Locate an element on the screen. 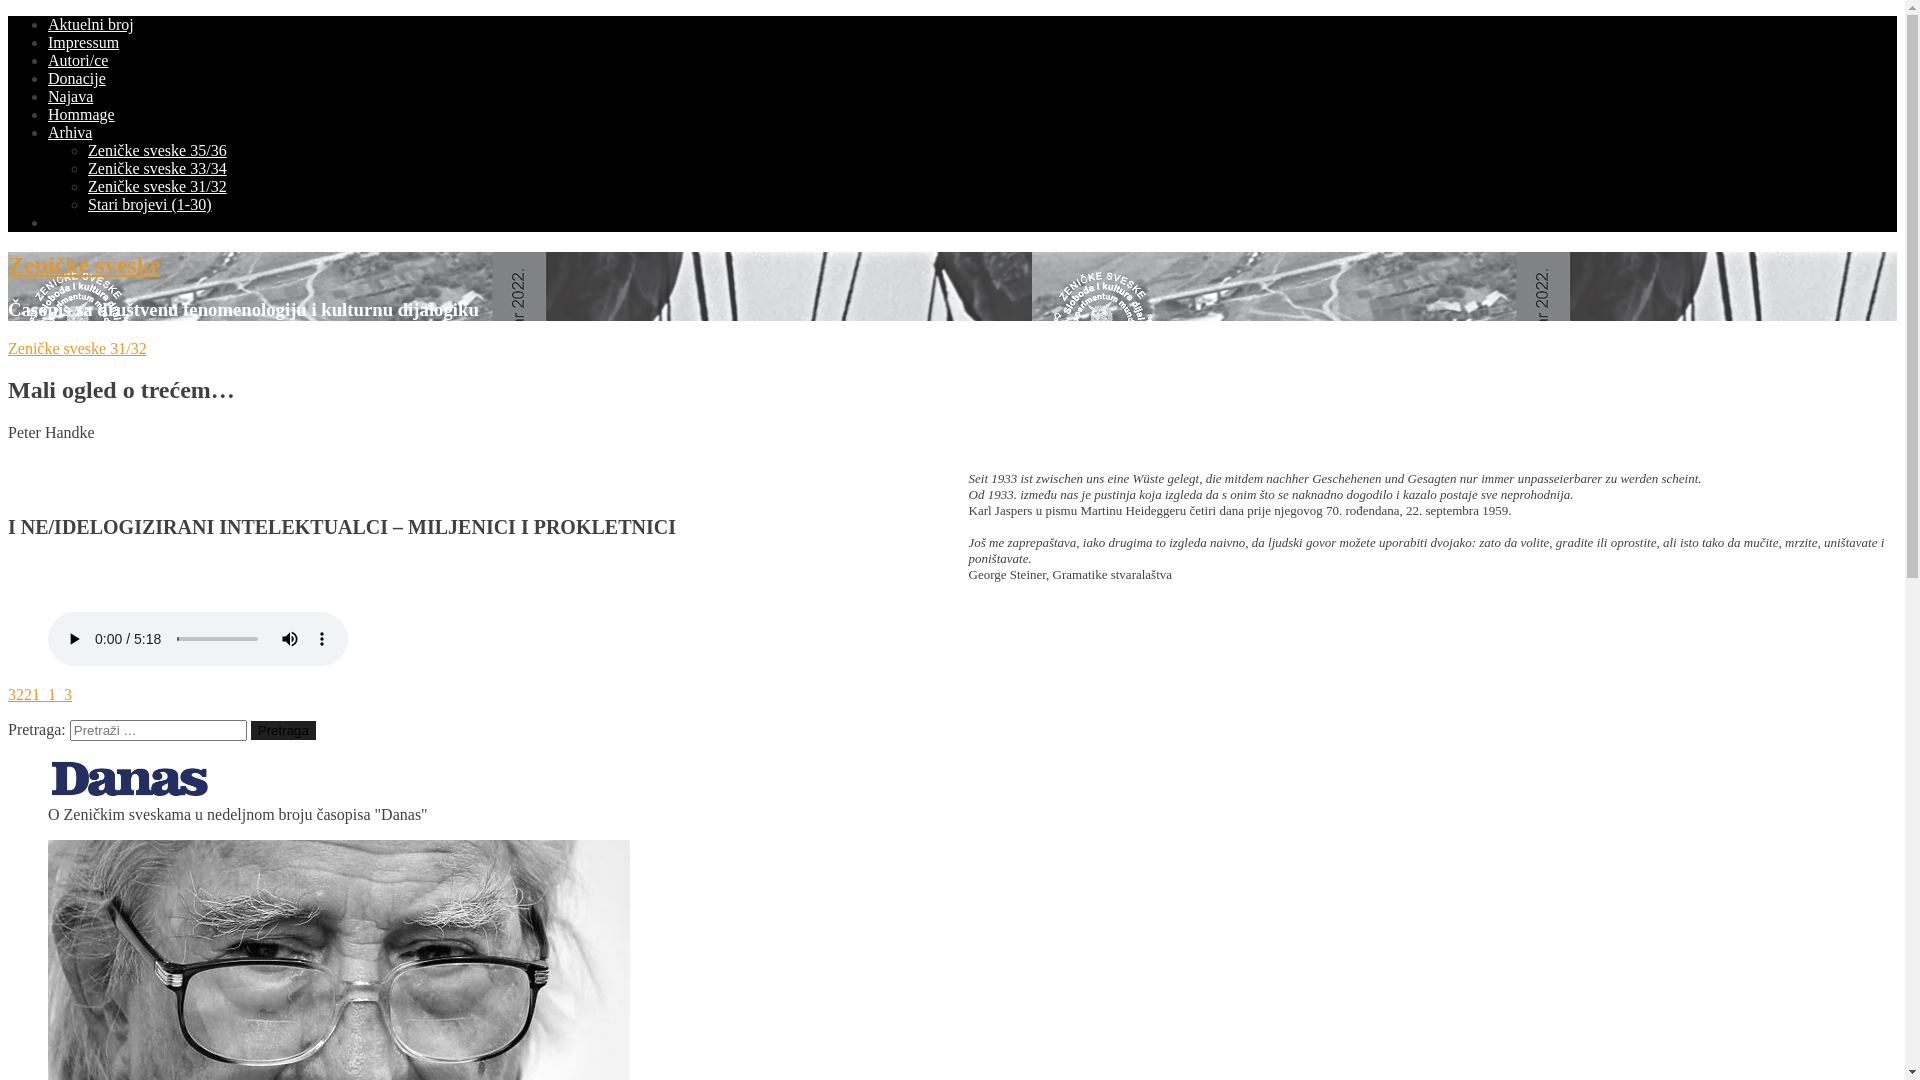 The image size is (1920, 1080). Arhiva is located at coordinates (70, 132).